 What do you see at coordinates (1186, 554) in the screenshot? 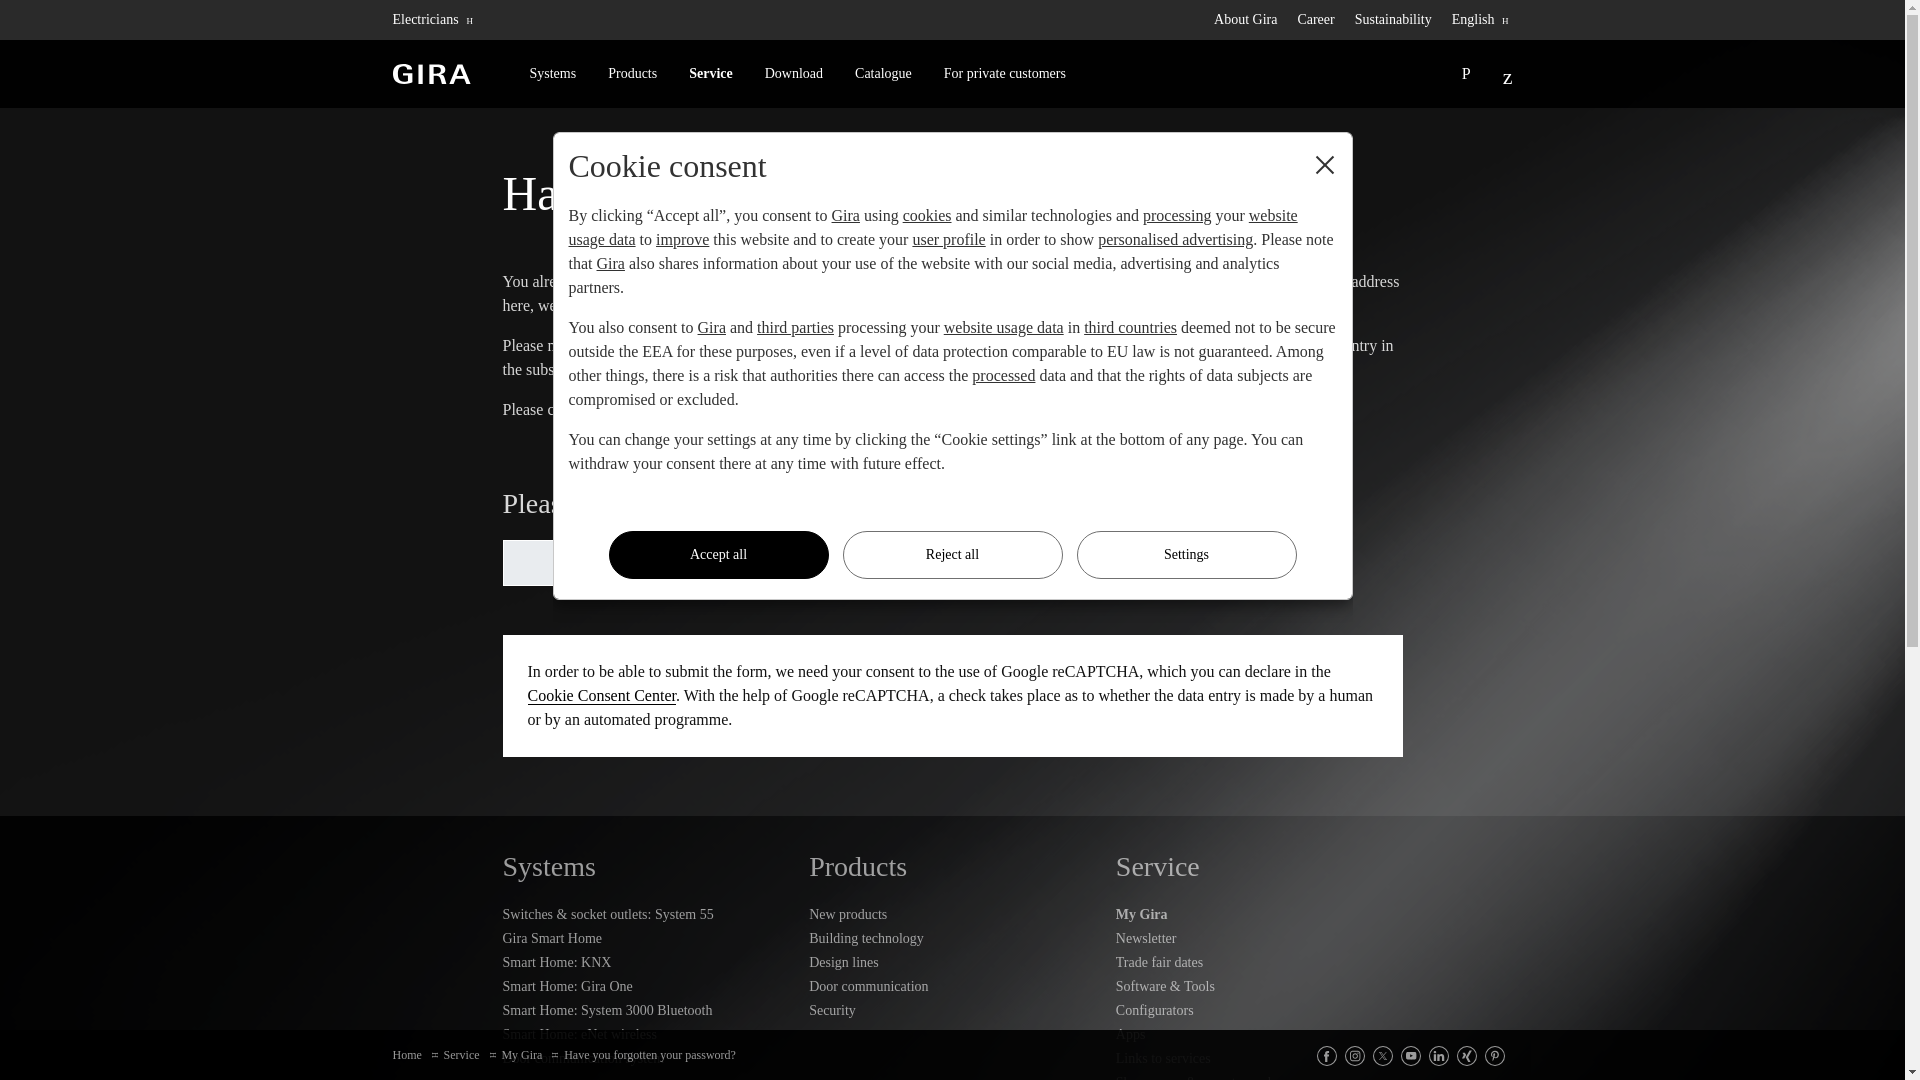
I see `Settings` at bounding box center [1186, 554].